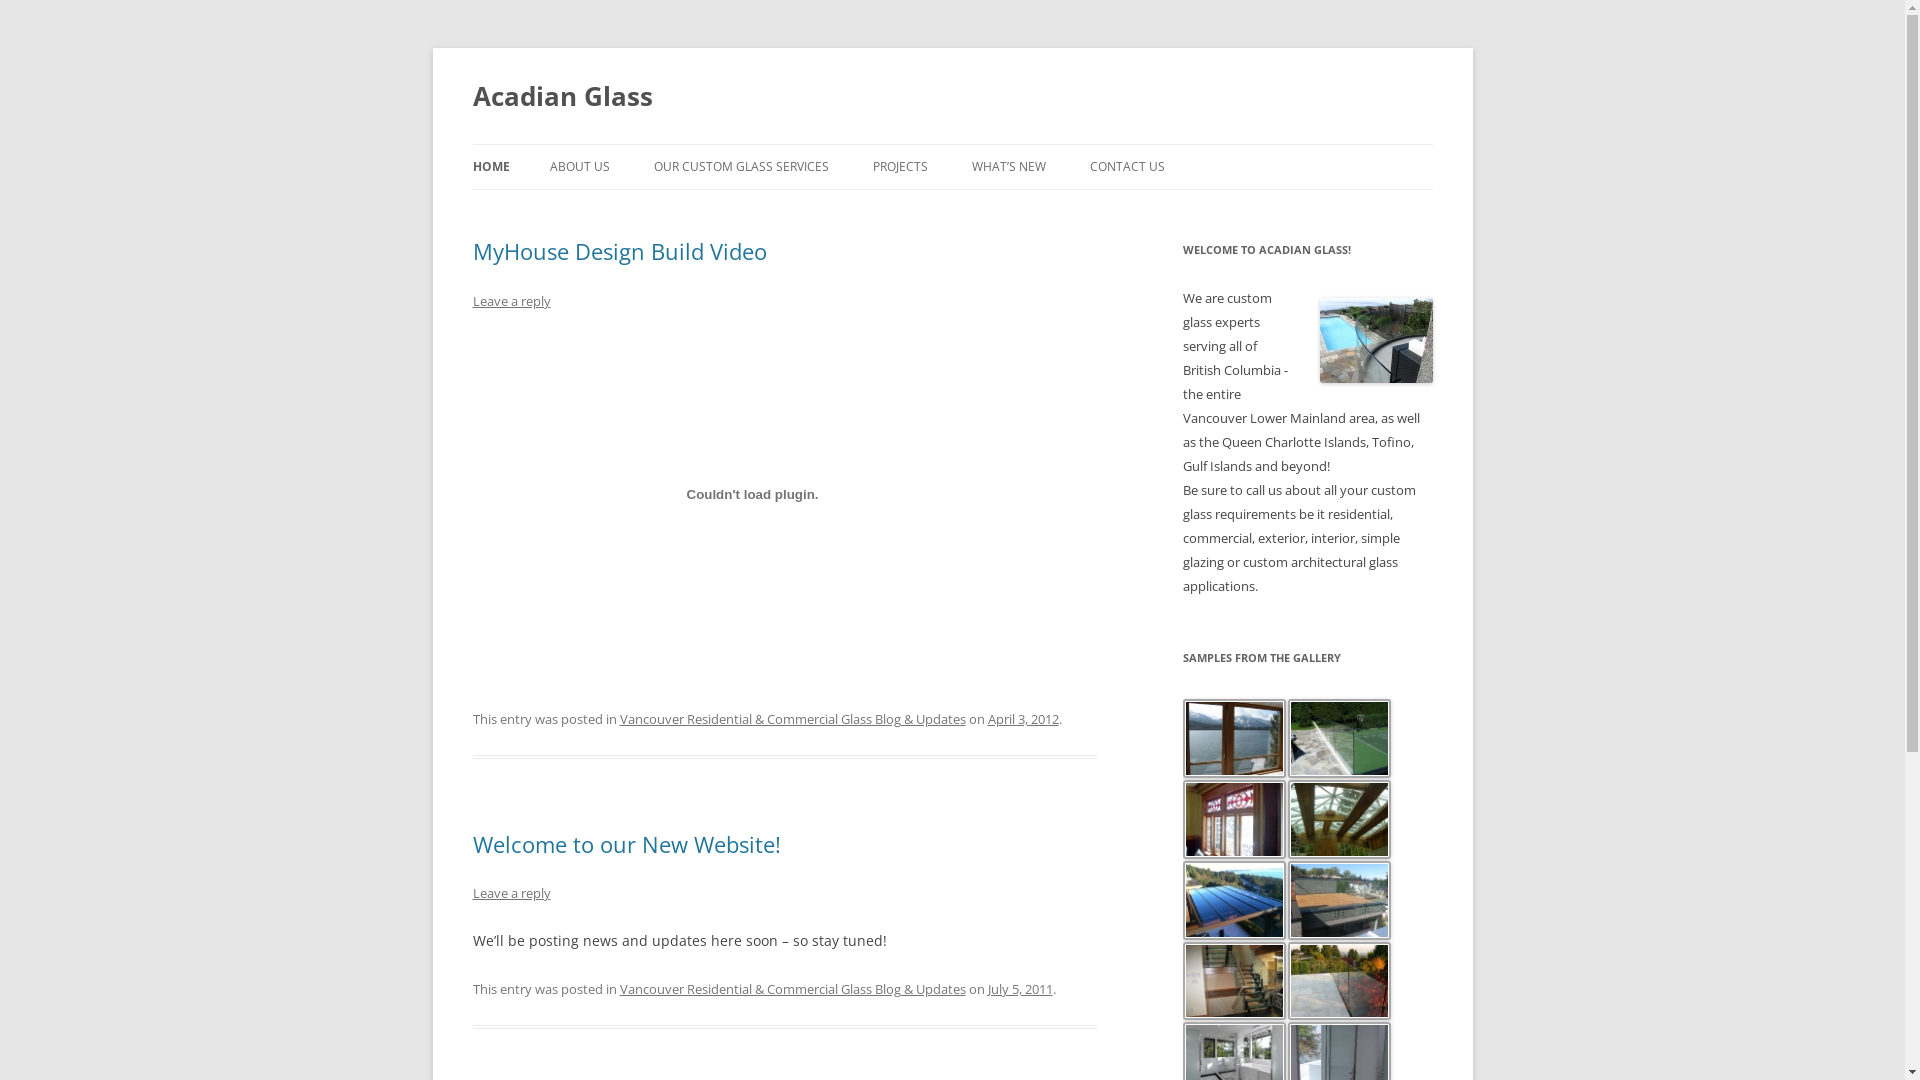 Image resolution: width=1920 pixels, height=1080 pixels. I want to click on CONTACT US, so click(1128, 167).